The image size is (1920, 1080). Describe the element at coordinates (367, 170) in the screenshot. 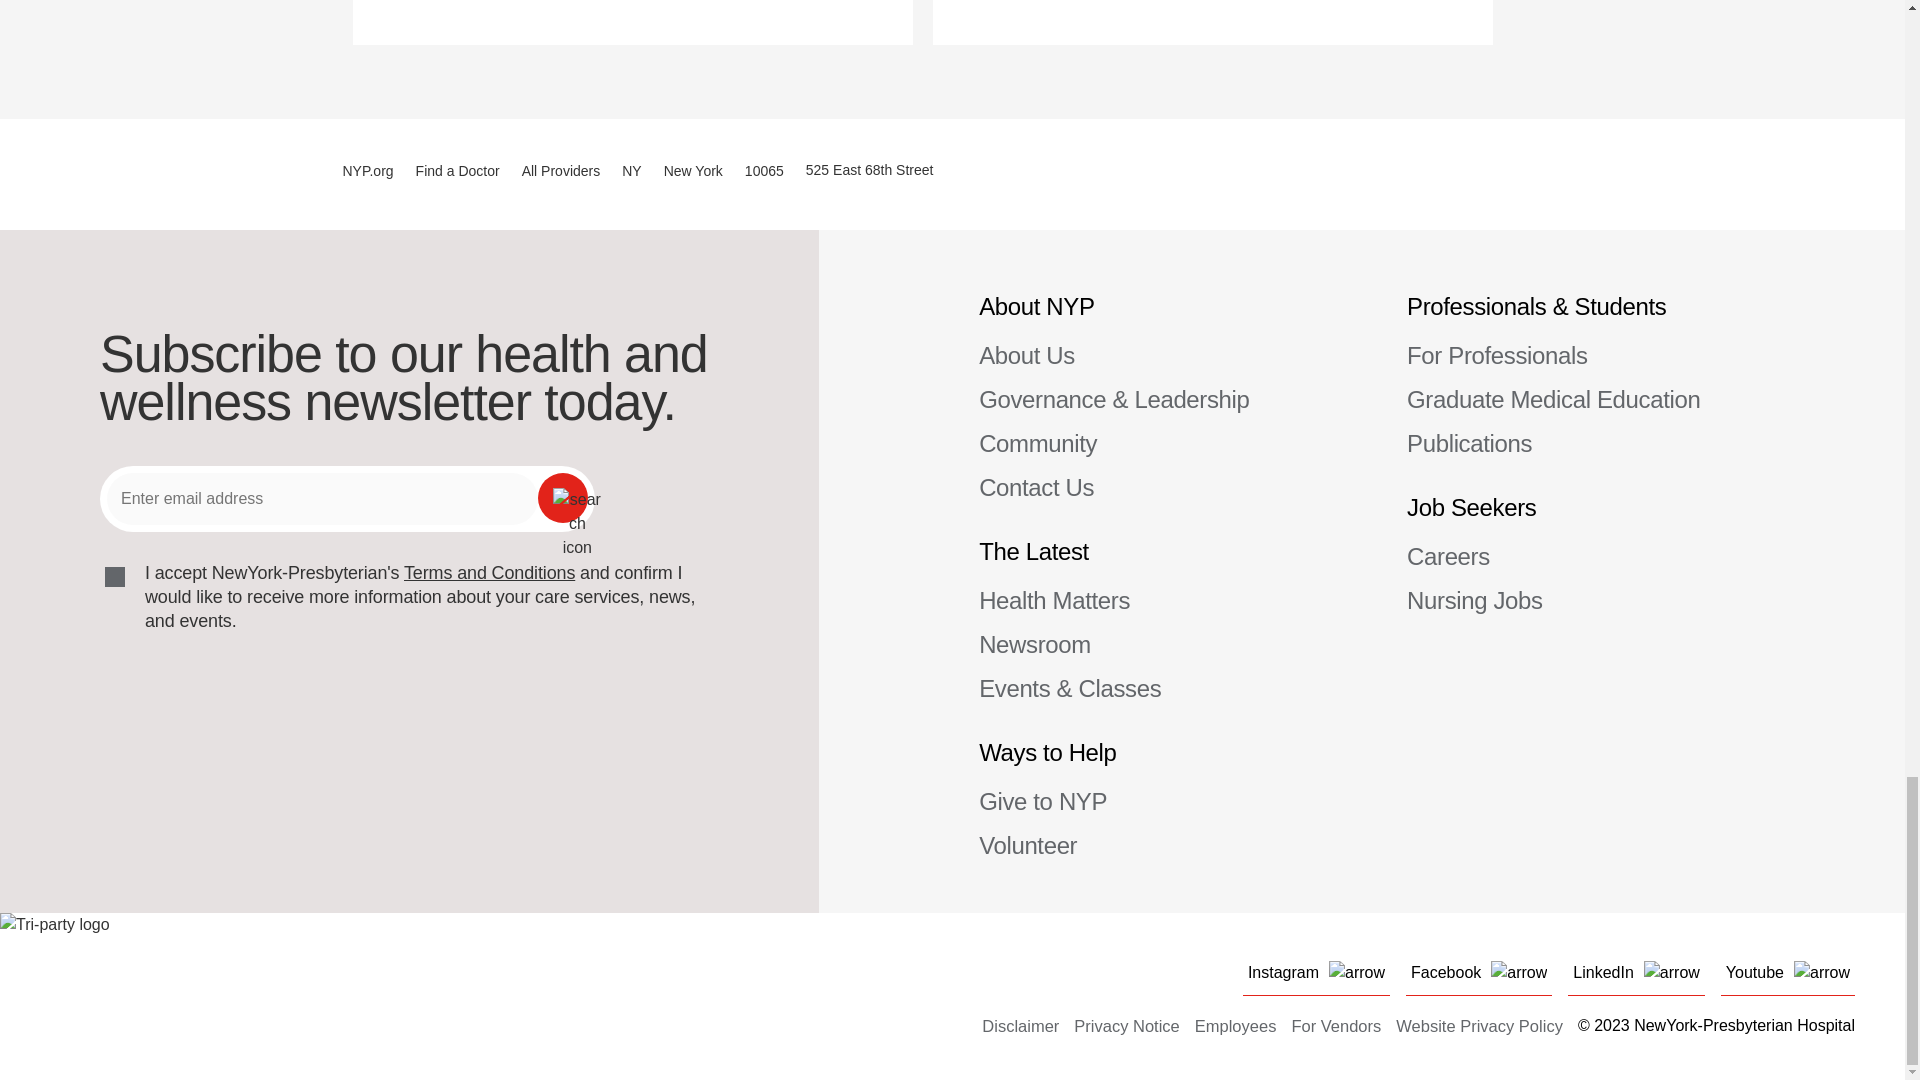

I see `NYP.org` at that location.